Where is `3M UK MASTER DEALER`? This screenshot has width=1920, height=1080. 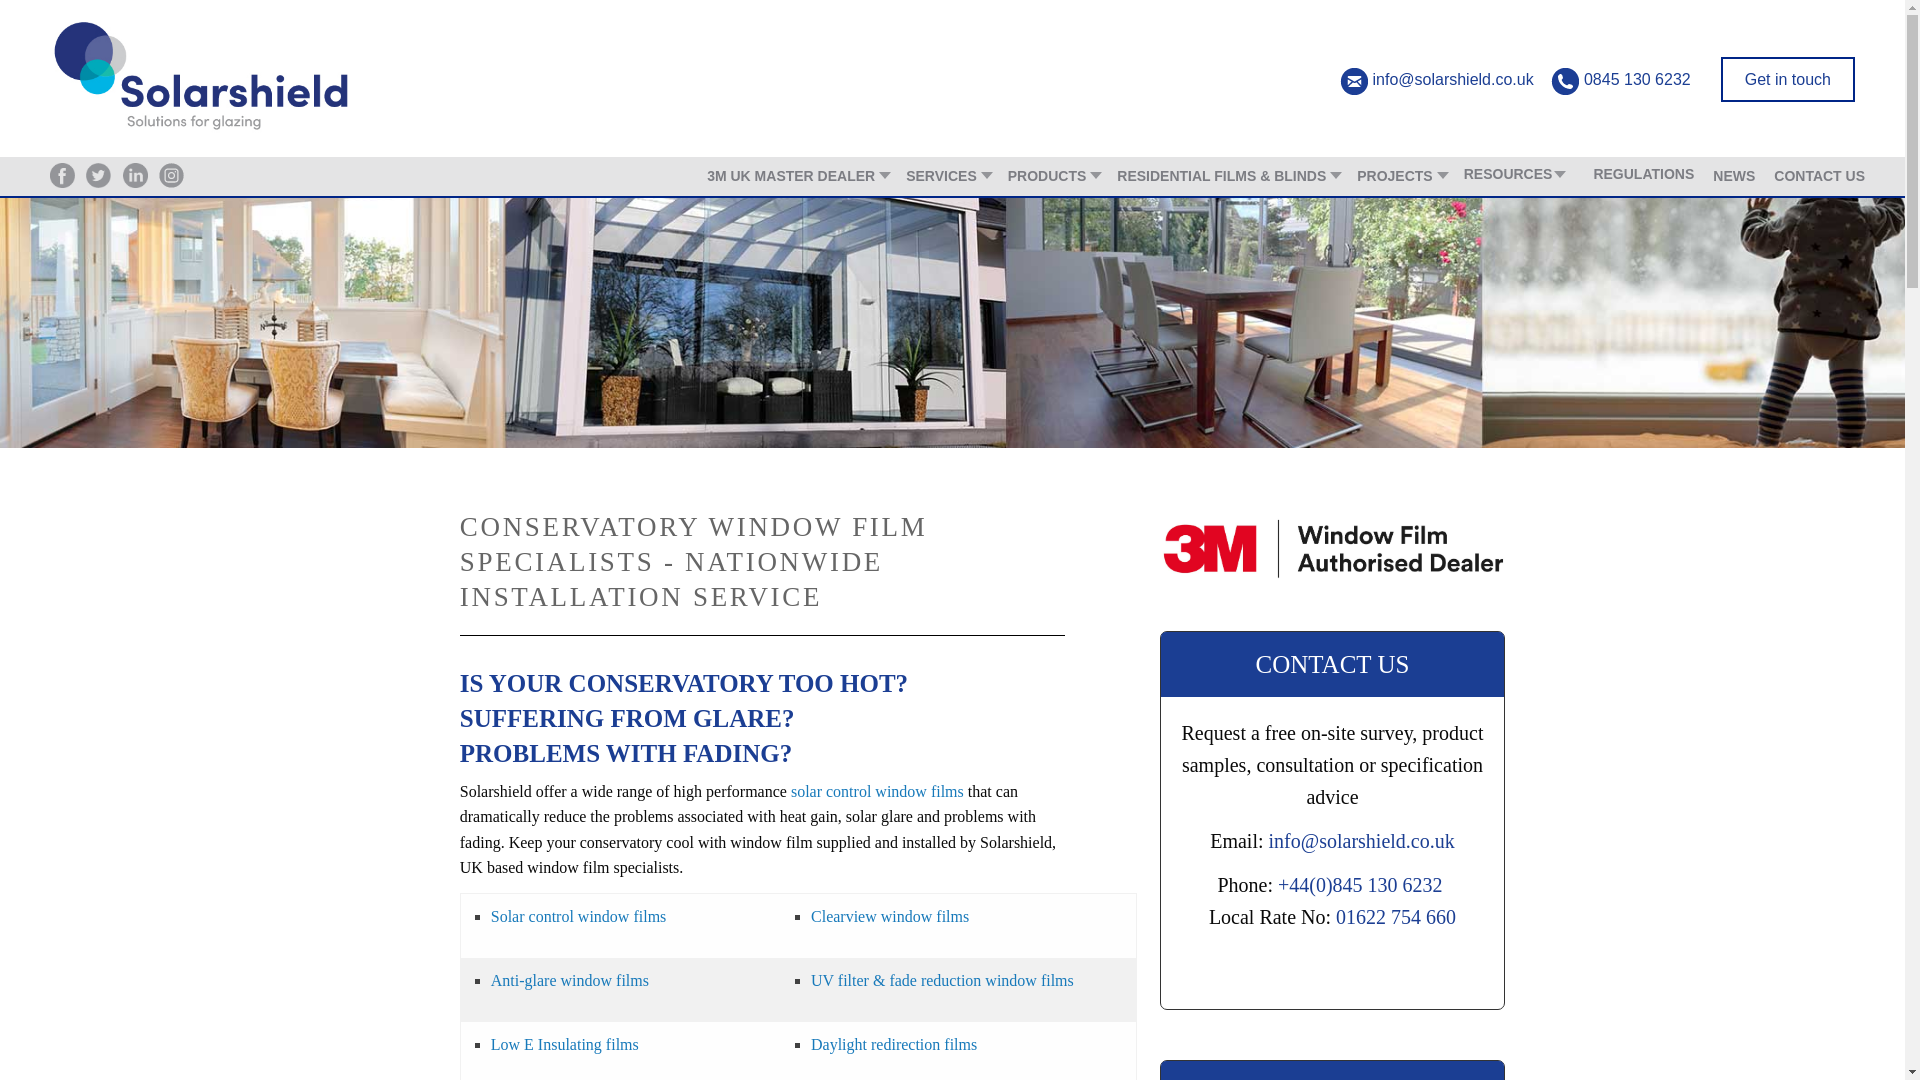 3M UK MASTER DEALER is located at coordinates (796, 180).